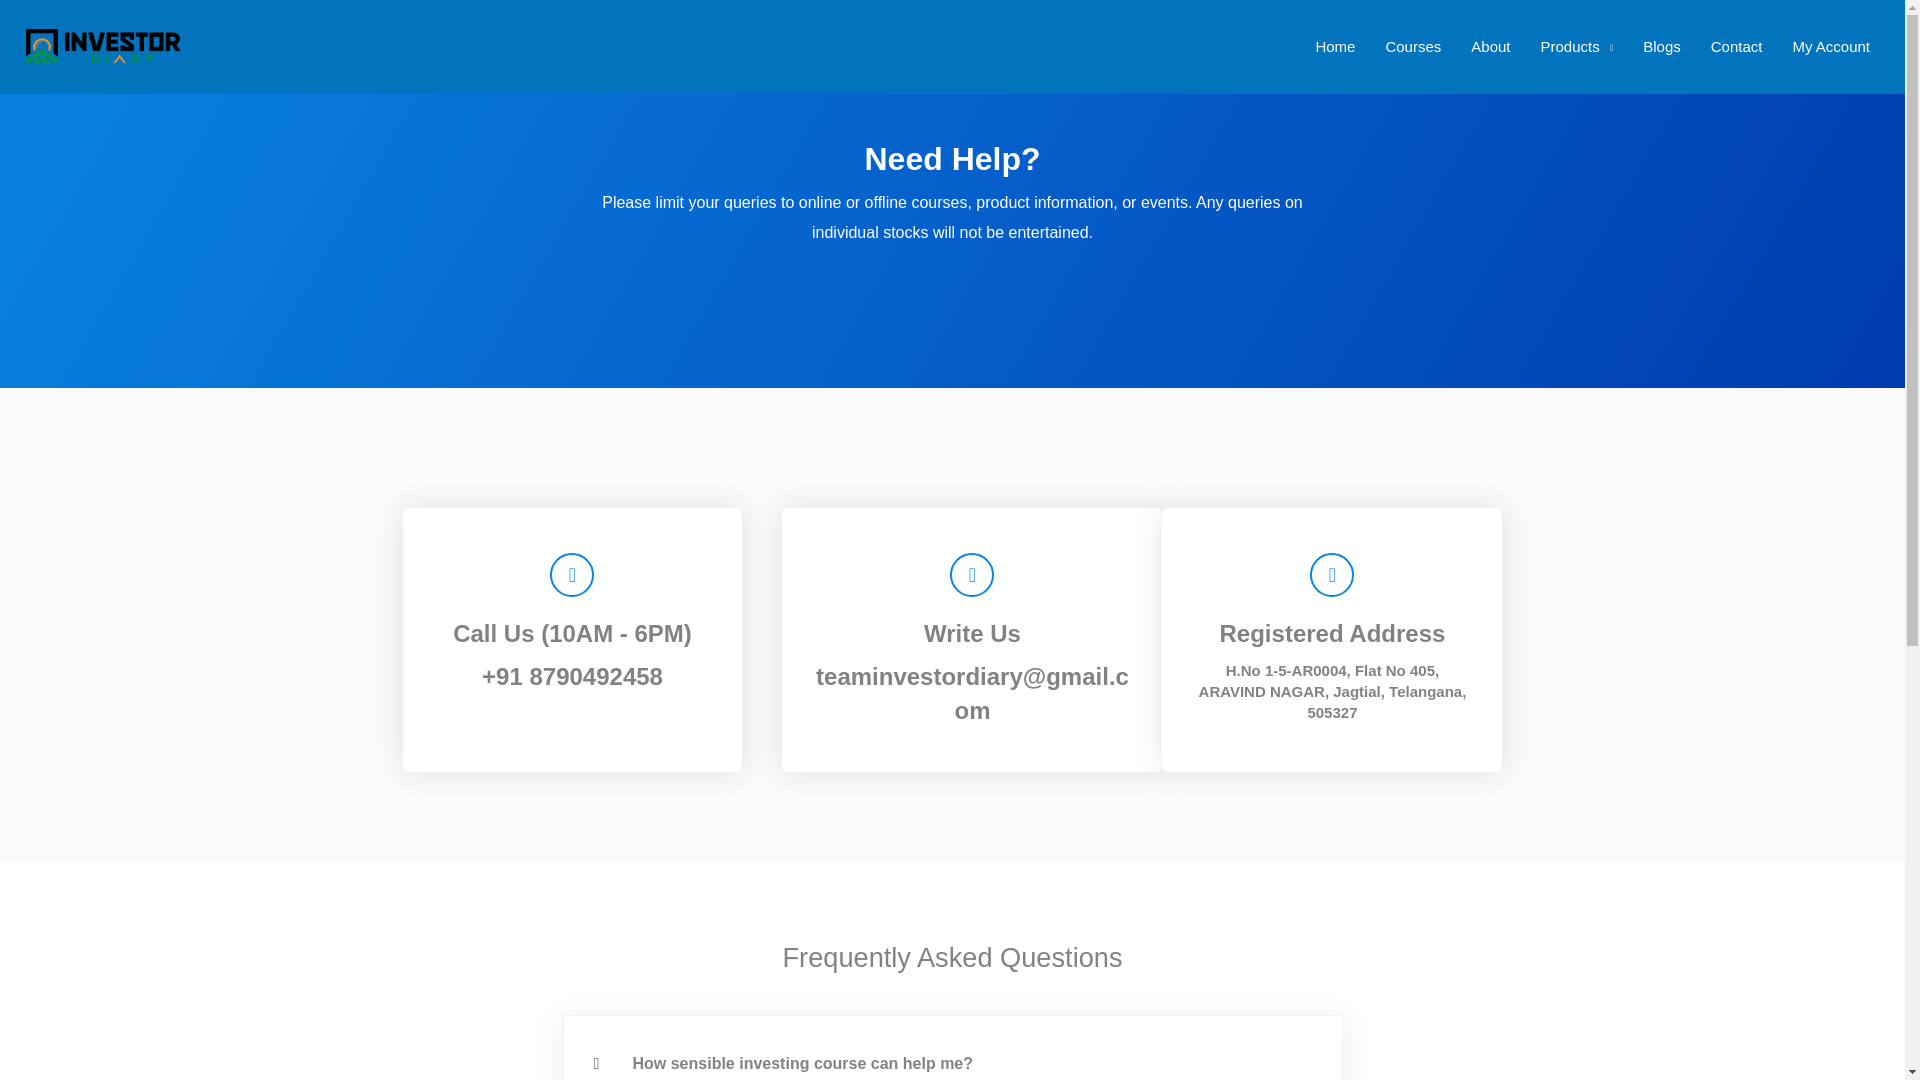 This screenshot has height=1080, width=1920. I want to click on Home, so click(1334, 46).